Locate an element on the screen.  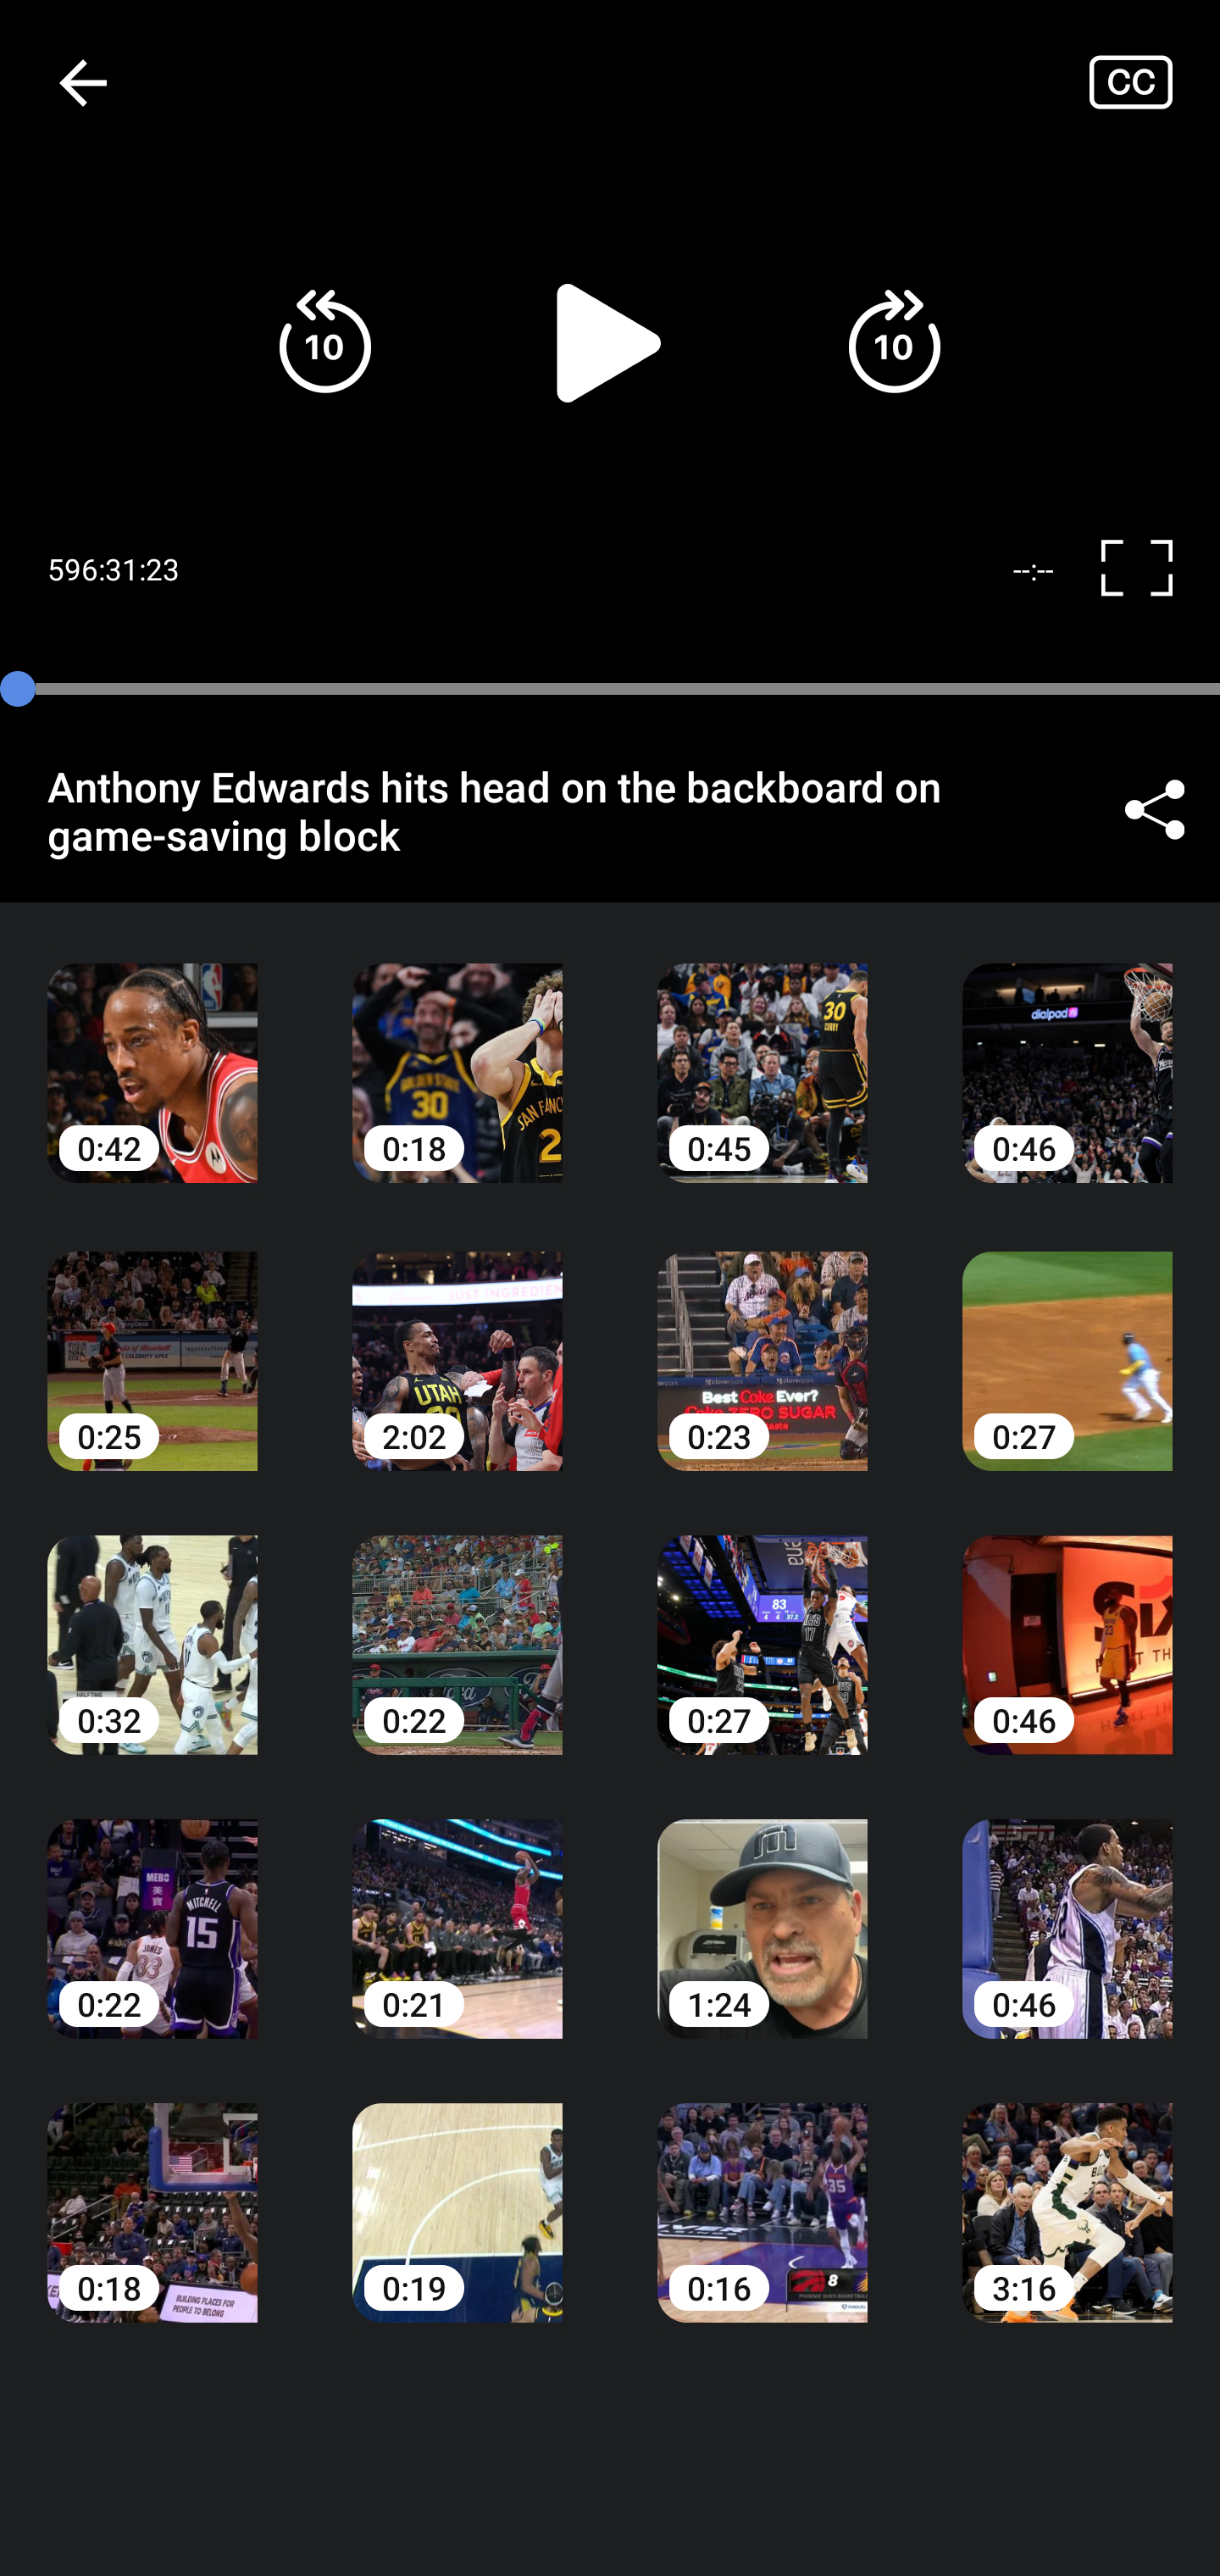
Rewind 10 seconds  is located at coordinates (325, 342).